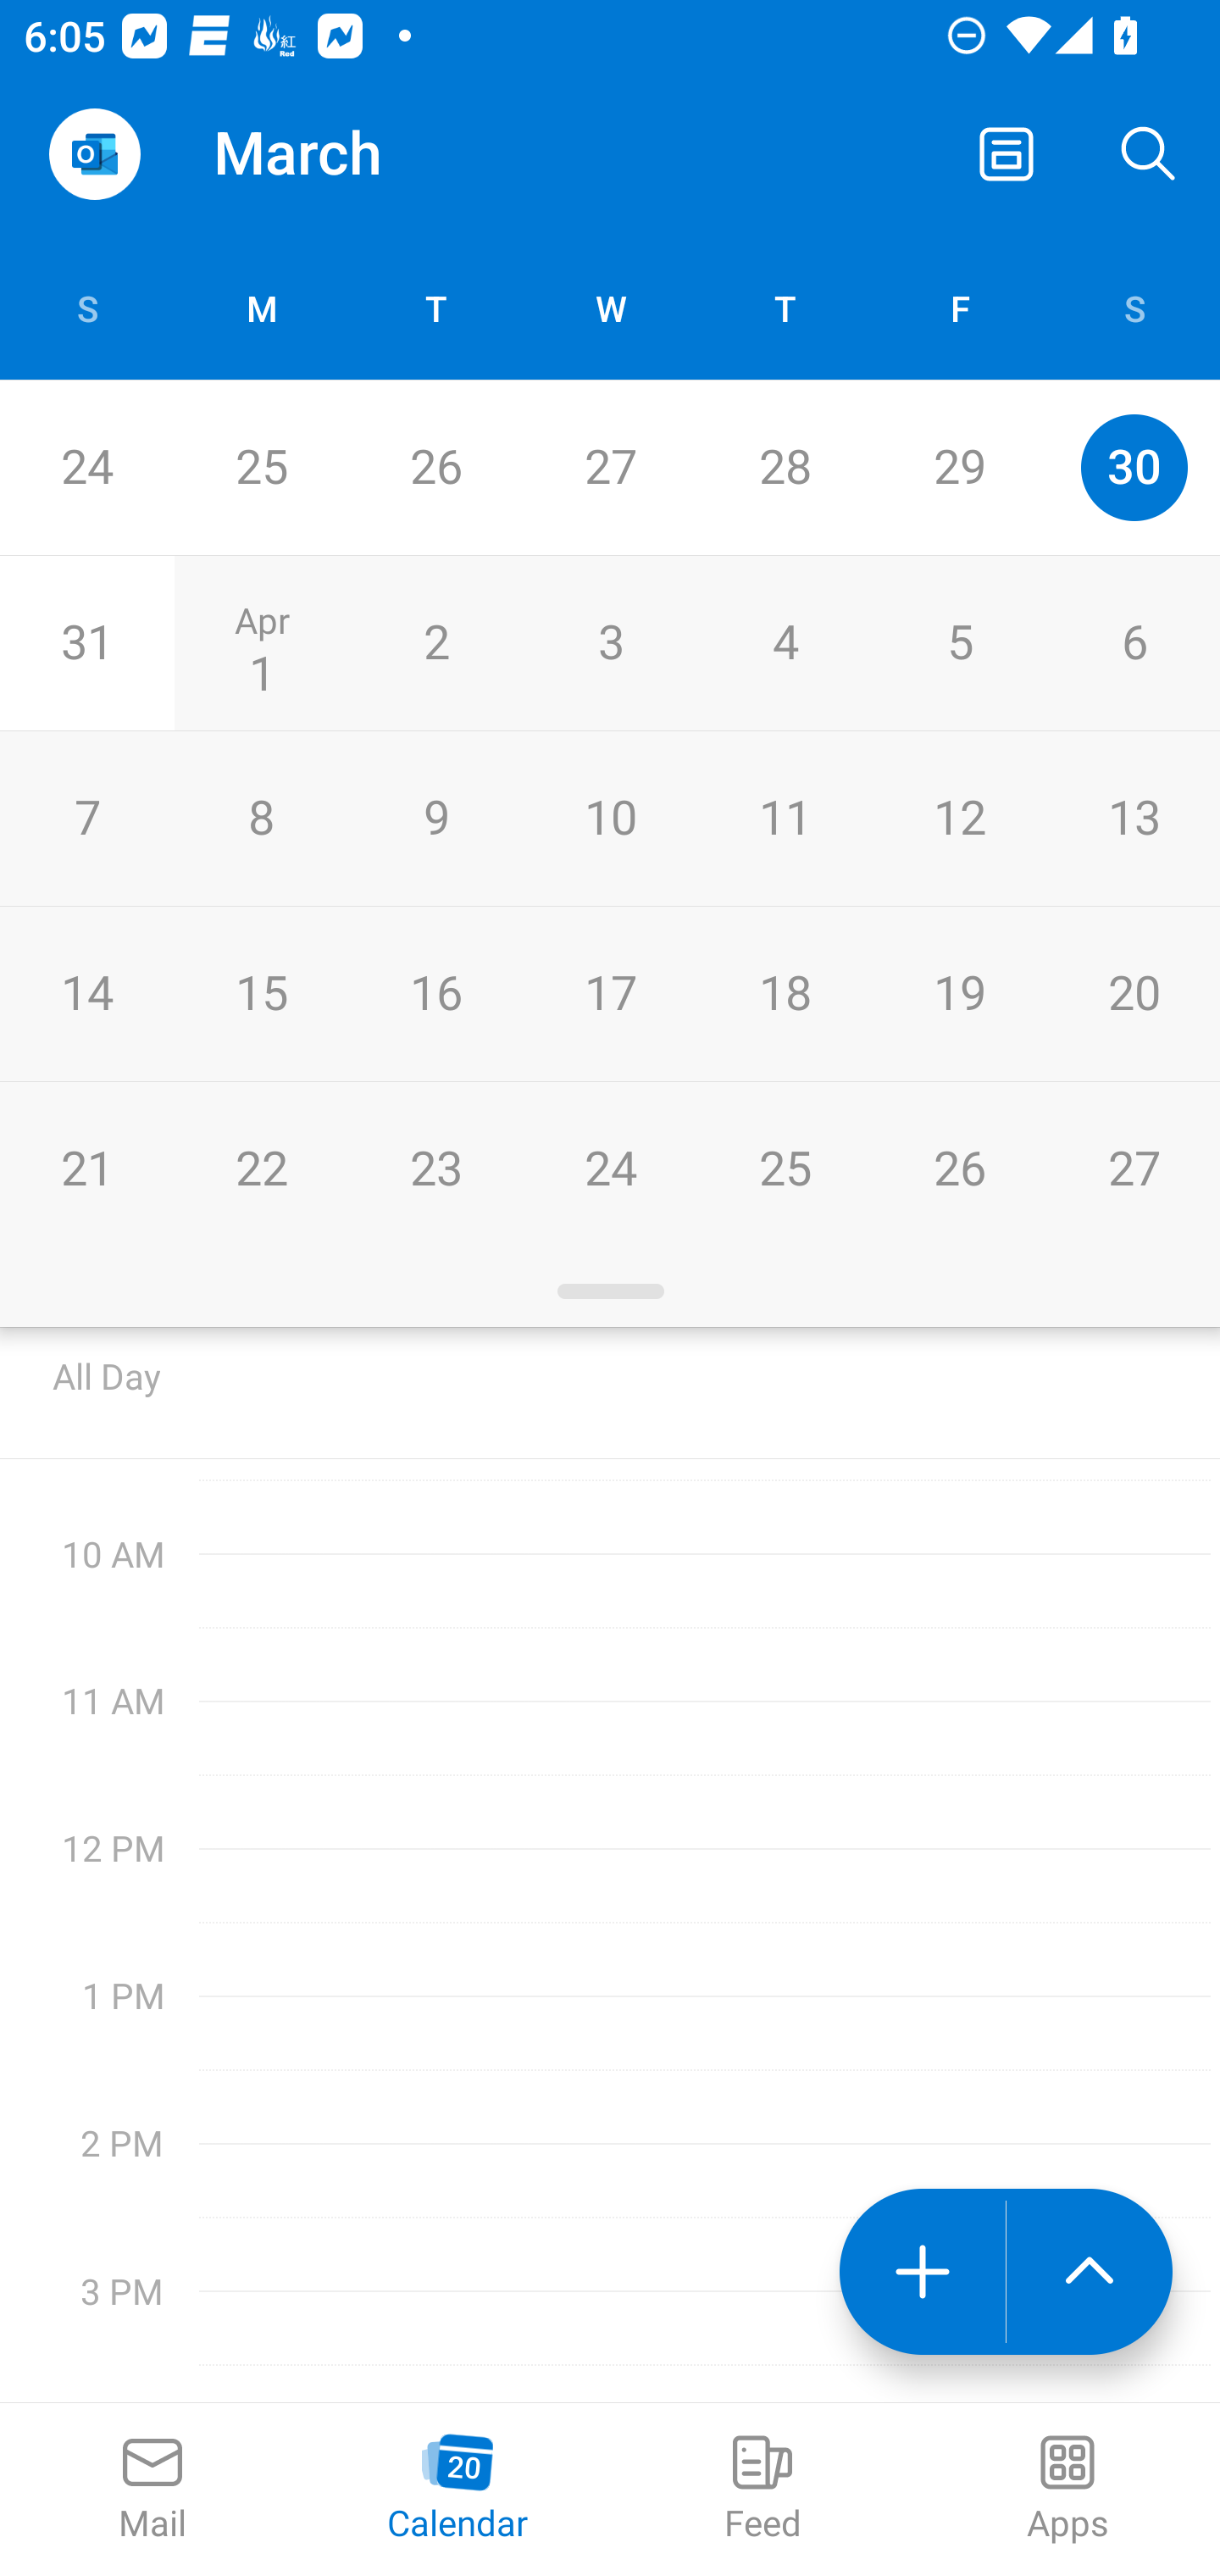 Image resolution: width=1220 pixels, height=2576 pixels. What do you see at coordinates (1134, 1169) in the screenshot?
I see `27 Saturday, April 27` at bounding box center [1134, 1169].